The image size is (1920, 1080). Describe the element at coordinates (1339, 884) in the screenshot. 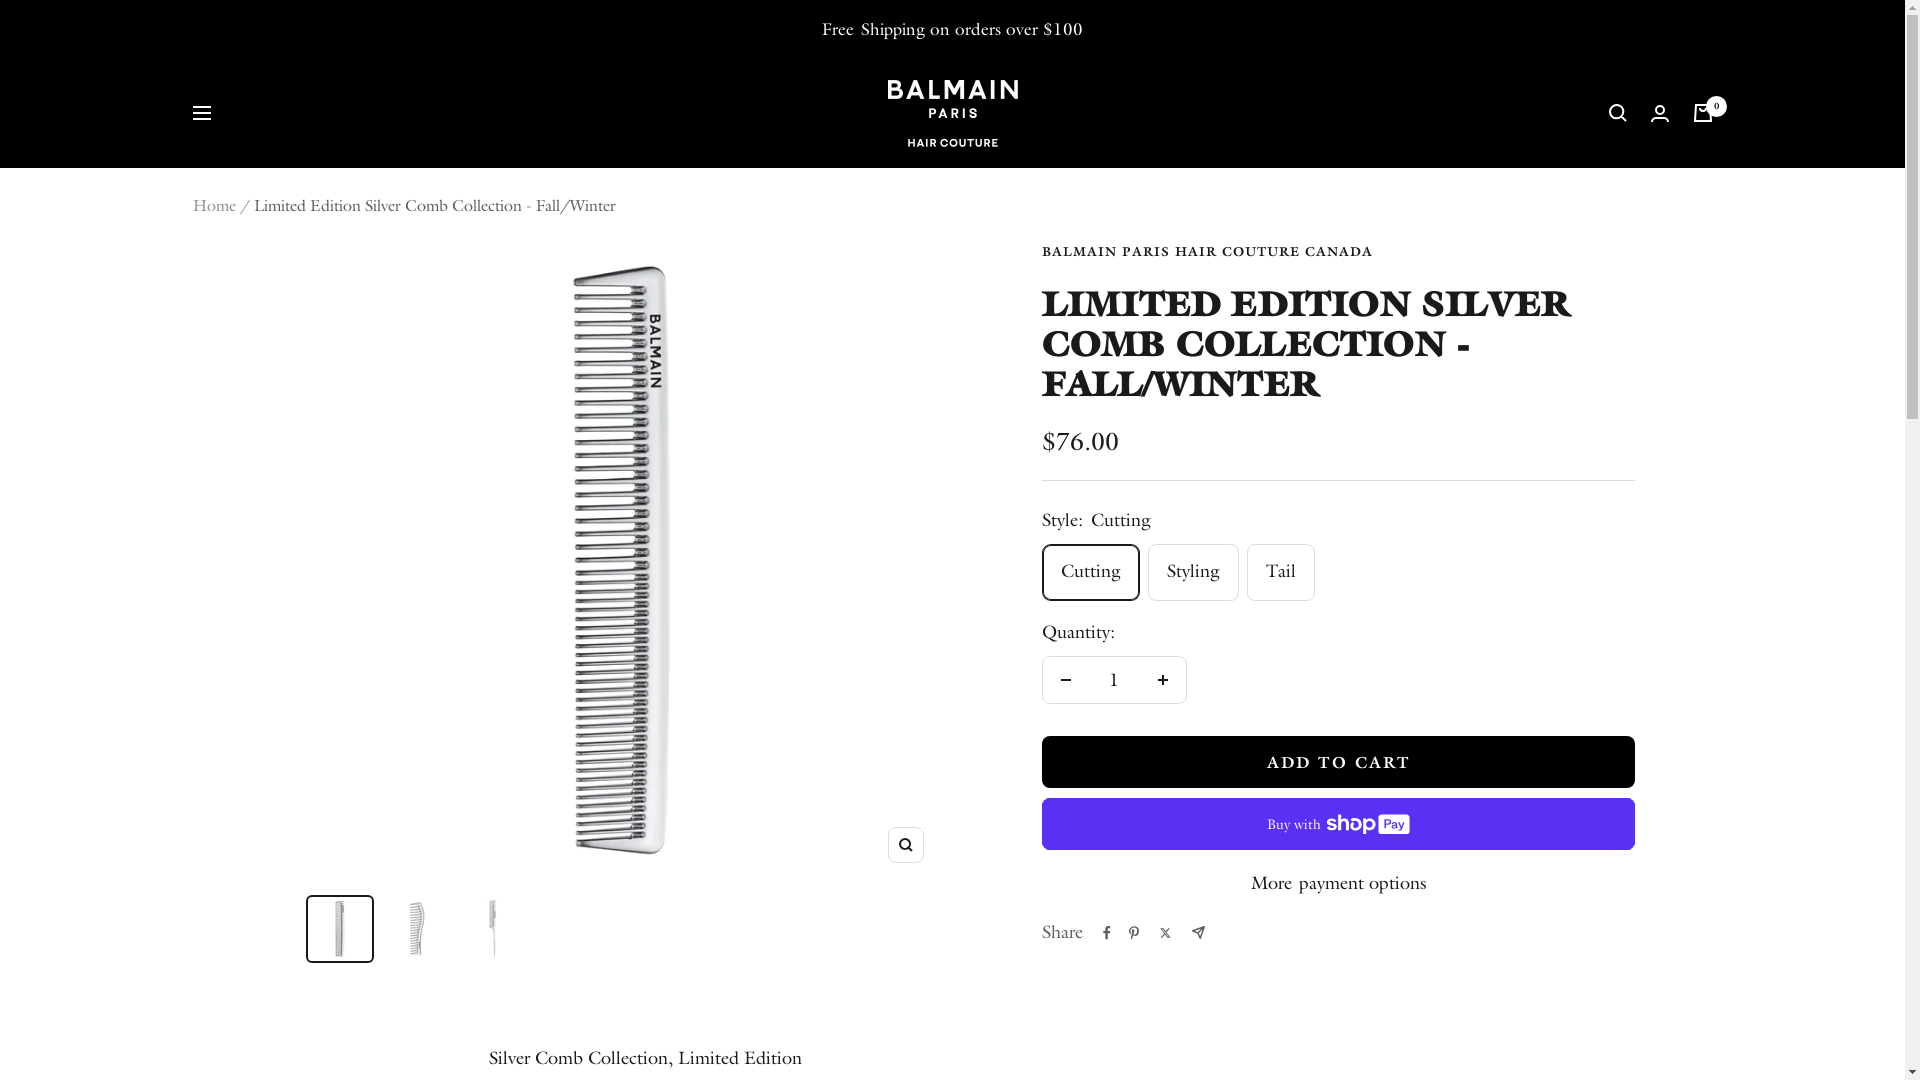

I see `More payment options` at that location.